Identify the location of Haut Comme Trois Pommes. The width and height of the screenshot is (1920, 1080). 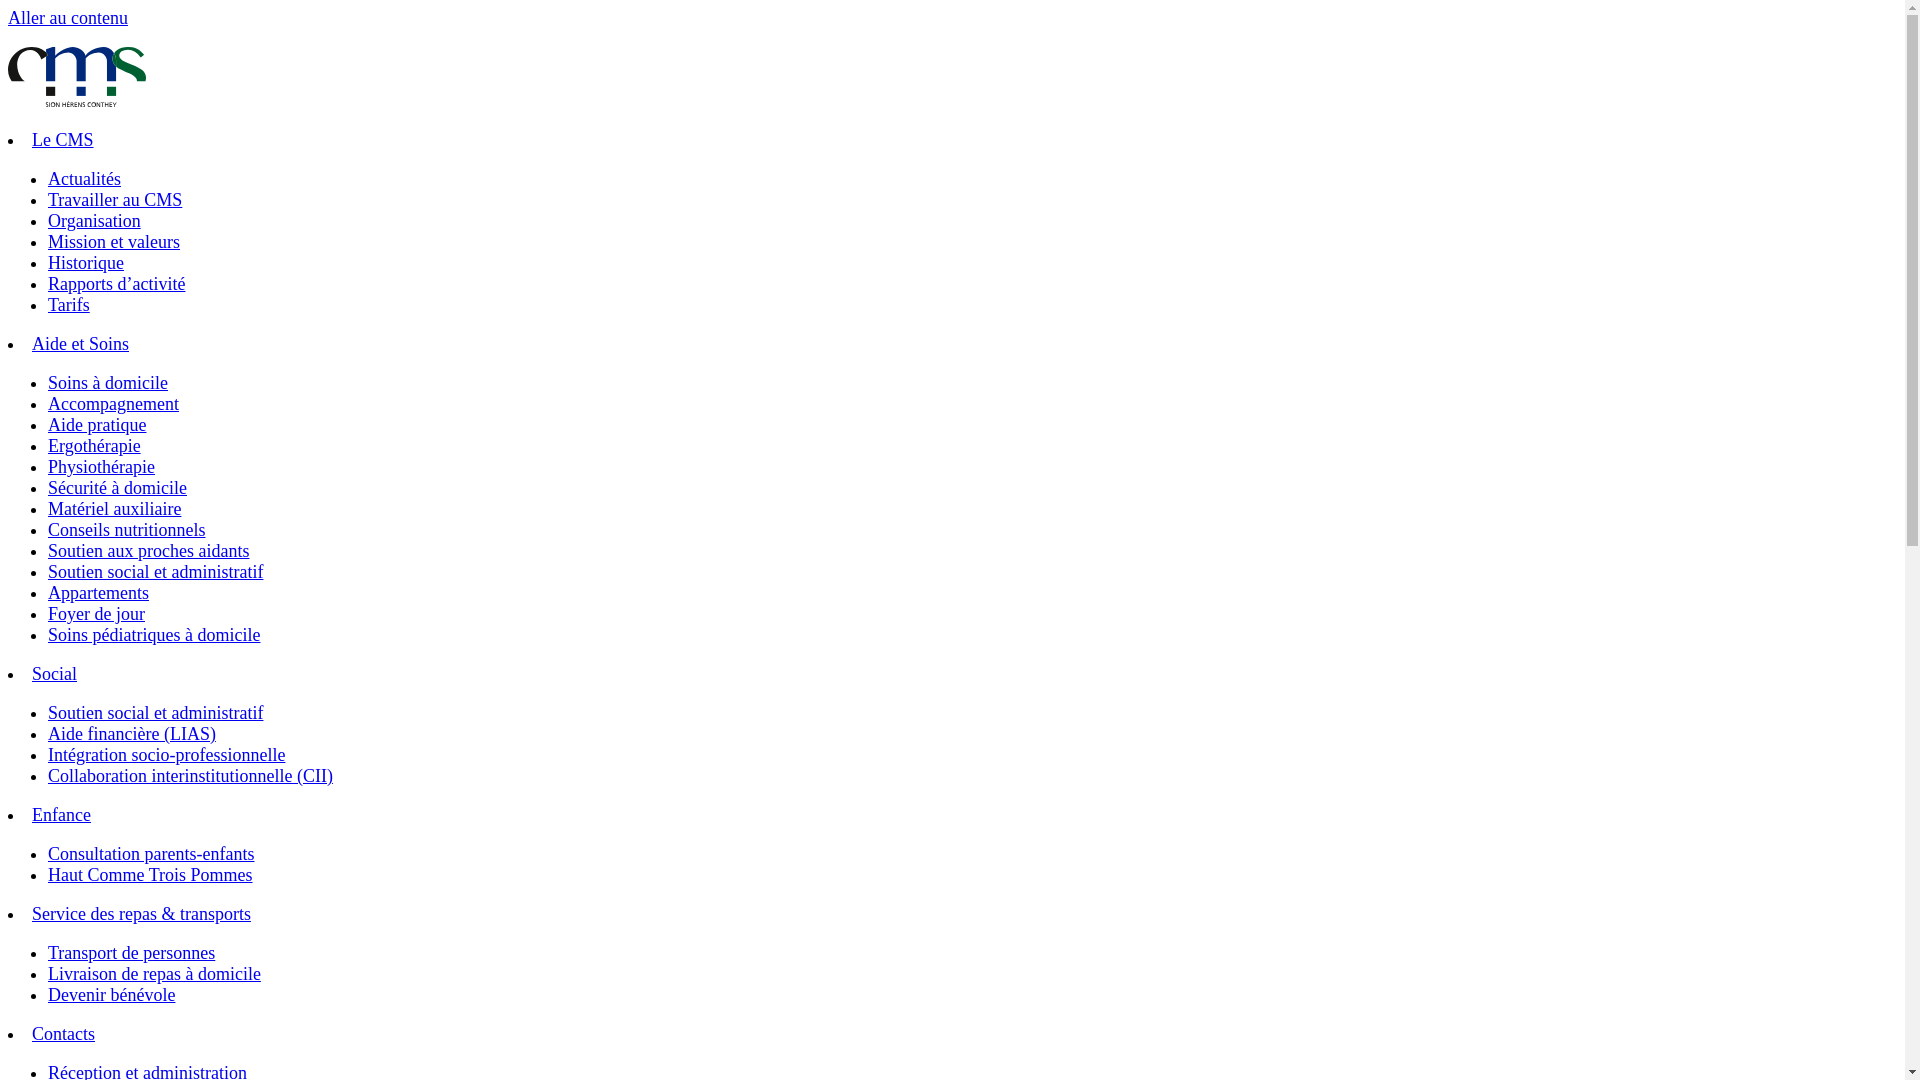
(150, 875).